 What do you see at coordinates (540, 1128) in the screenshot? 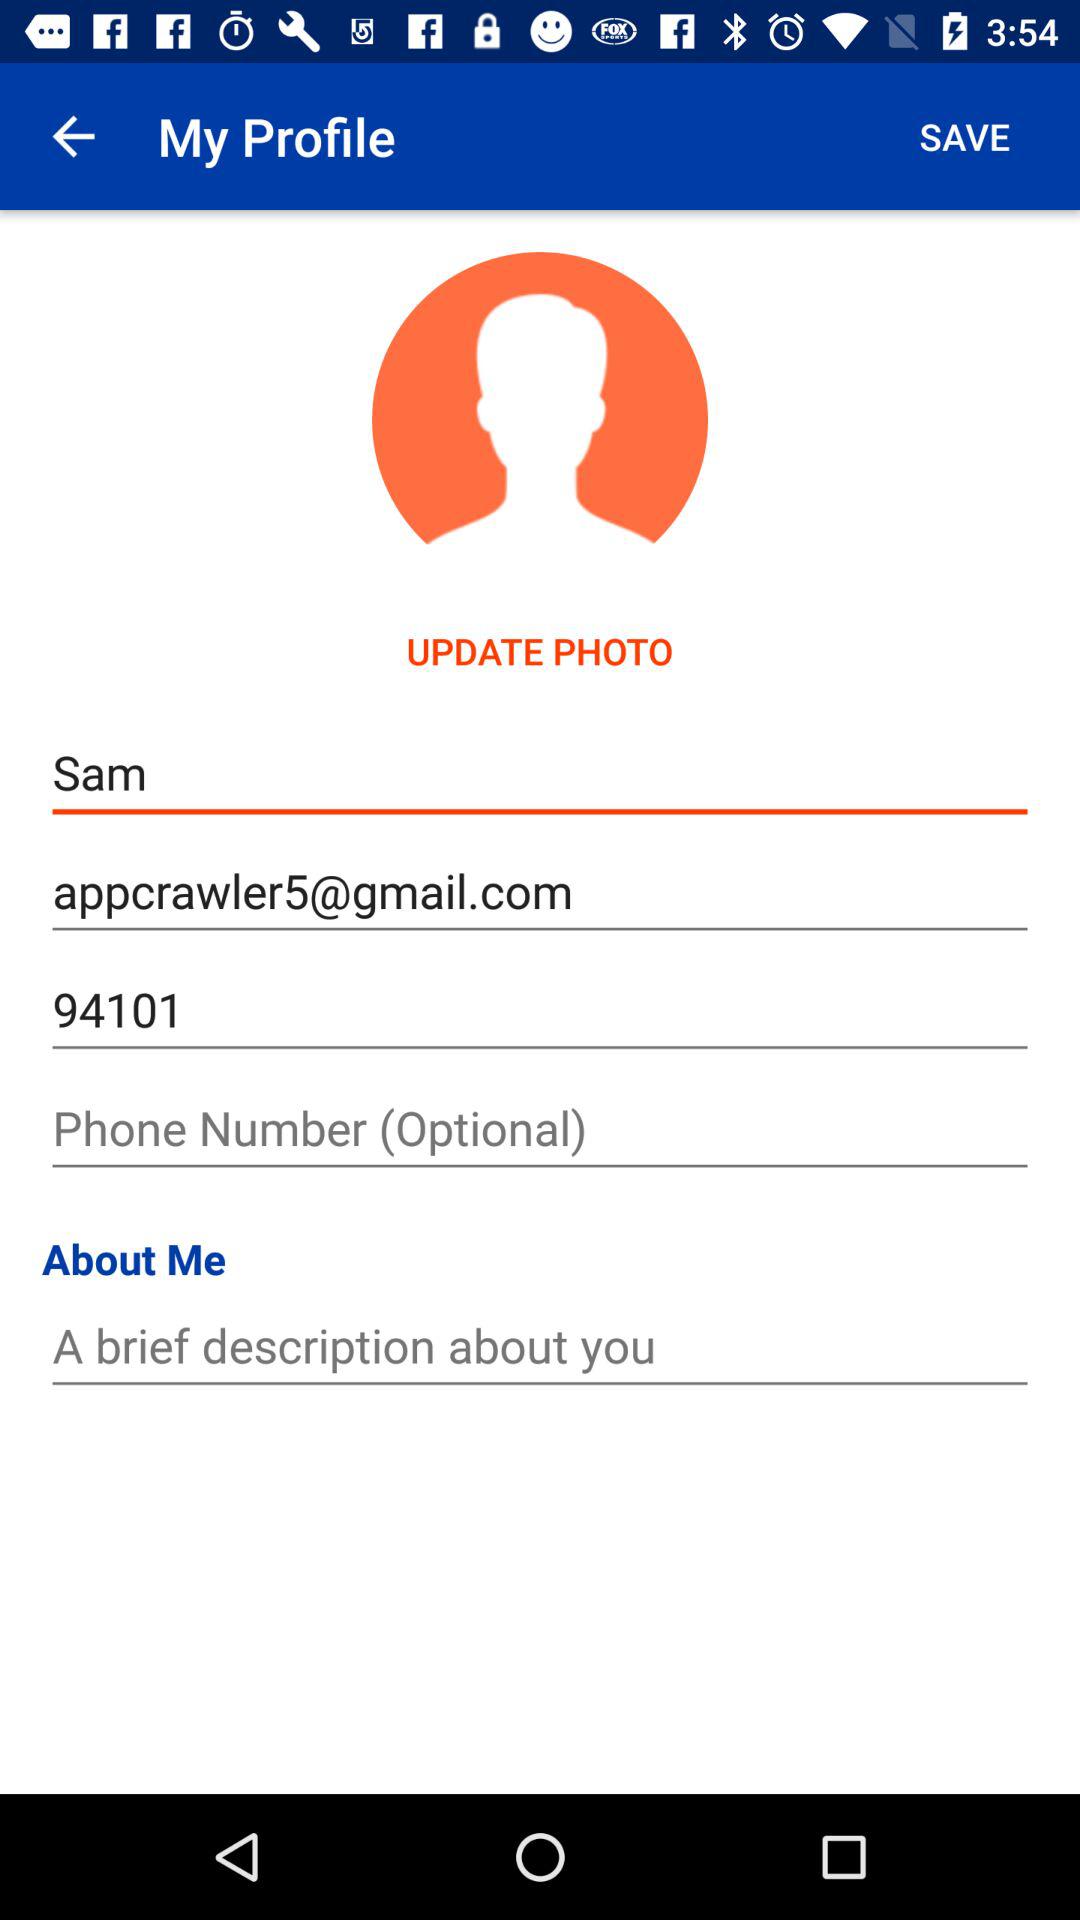
I see `phone number entry` at bounding box center [540, 1128].